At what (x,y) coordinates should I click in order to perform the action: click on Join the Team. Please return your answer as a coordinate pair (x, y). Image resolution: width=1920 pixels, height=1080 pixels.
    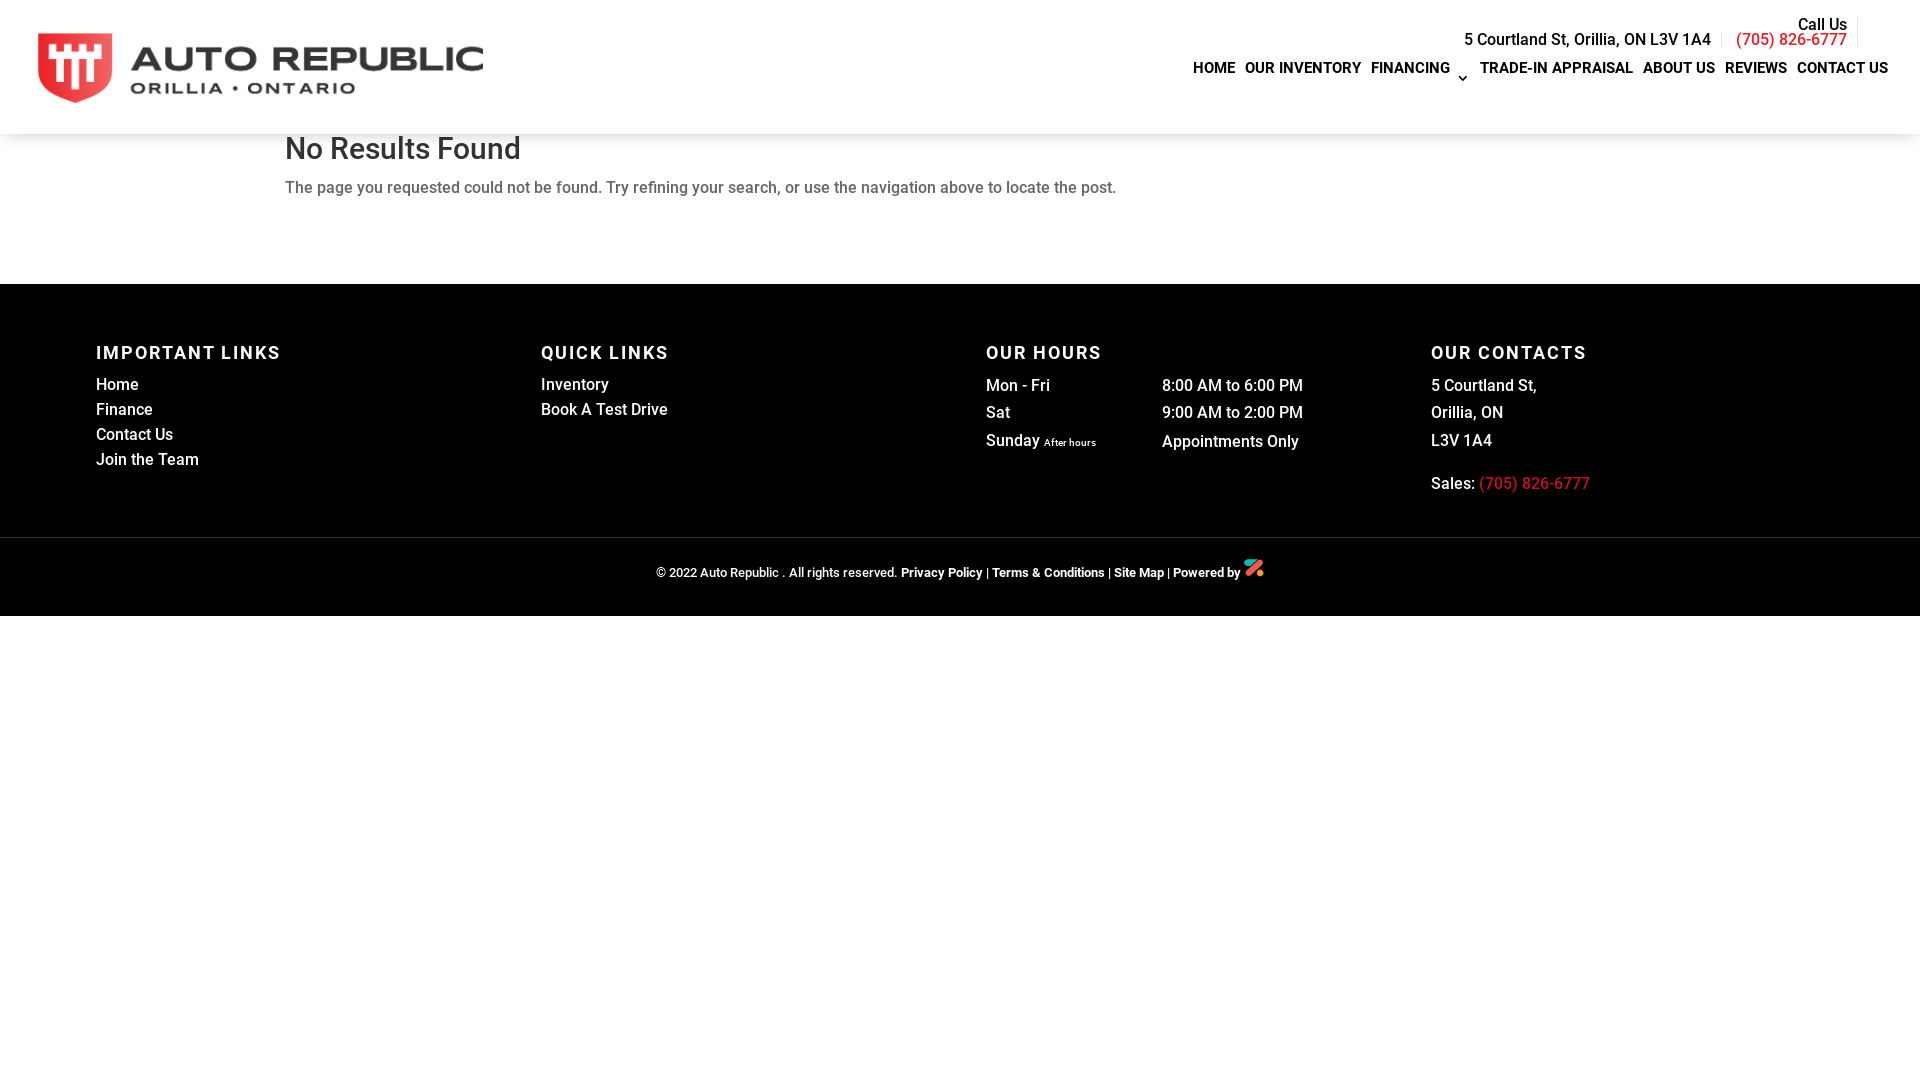
    Looking at the image, I should click on (148, 460).